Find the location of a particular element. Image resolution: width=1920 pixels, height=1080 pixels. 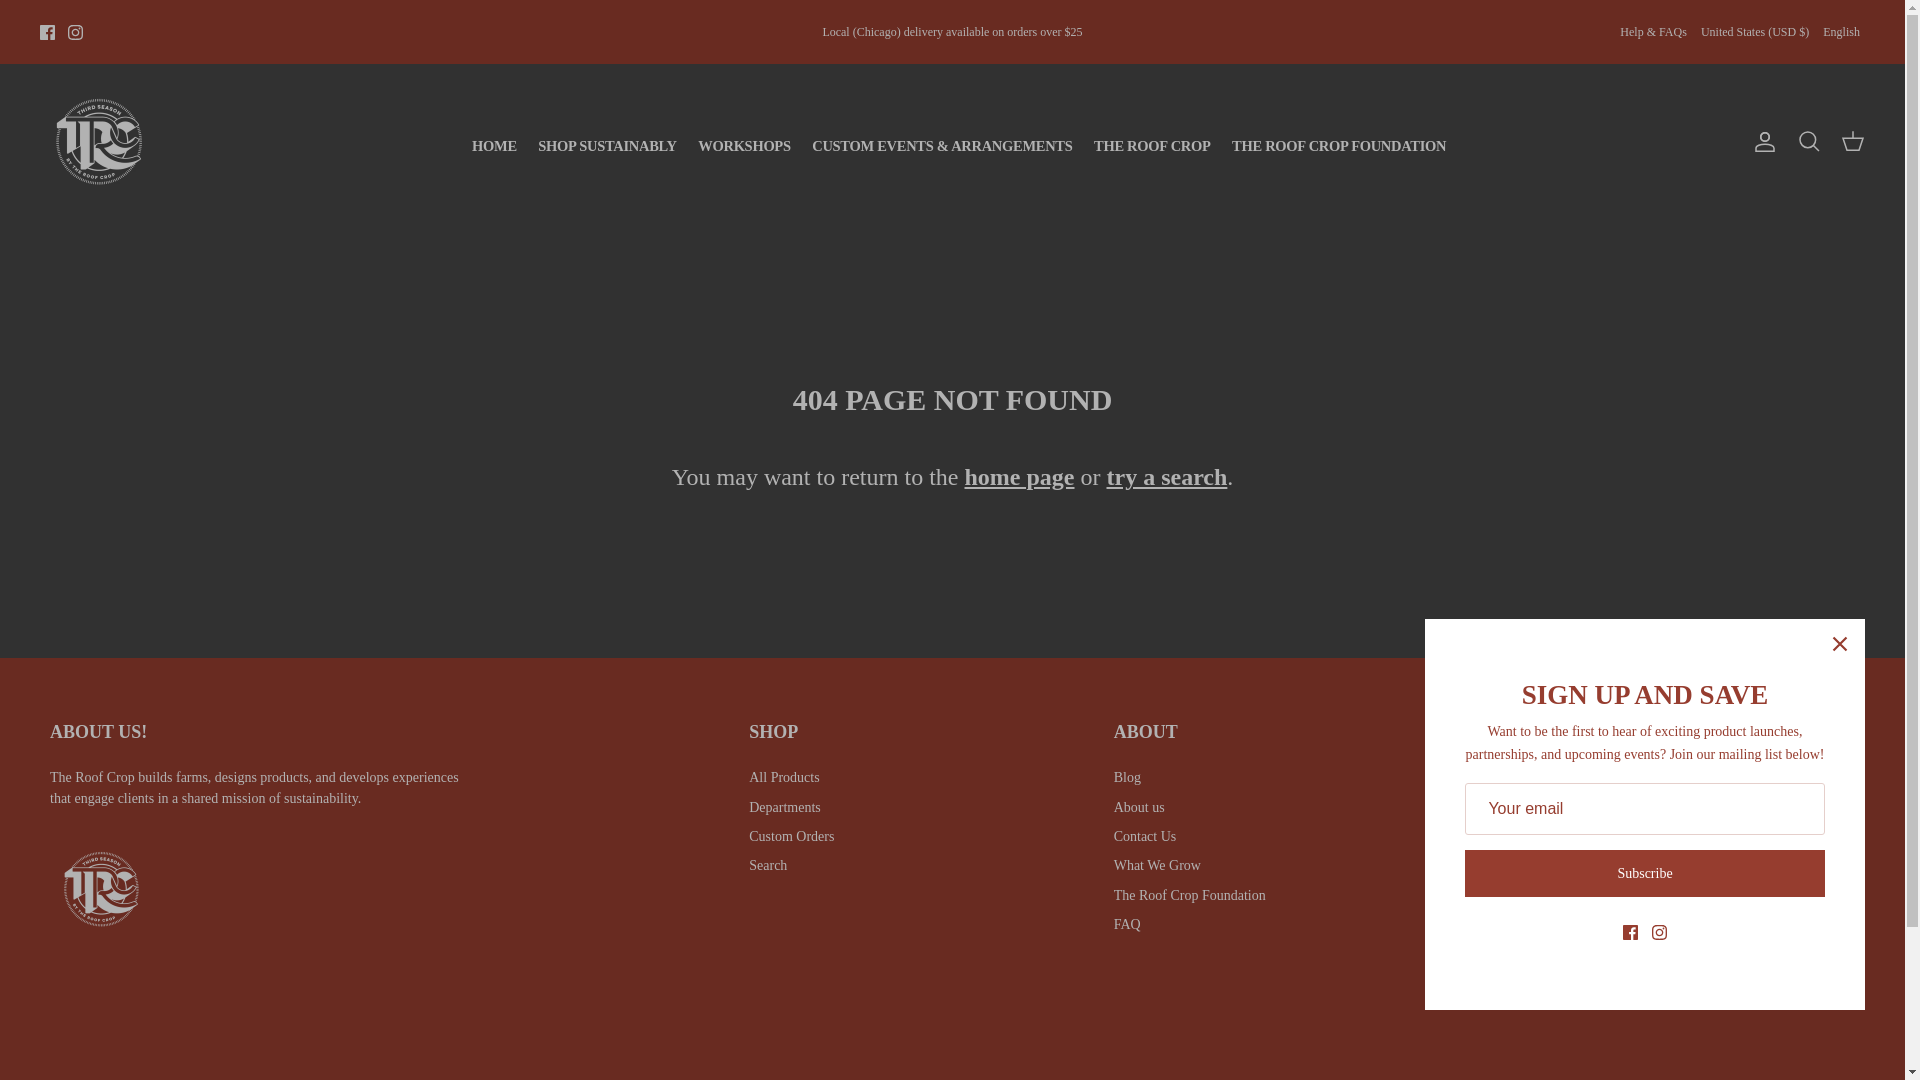

Instagram is located at coordinates (1588, 998).